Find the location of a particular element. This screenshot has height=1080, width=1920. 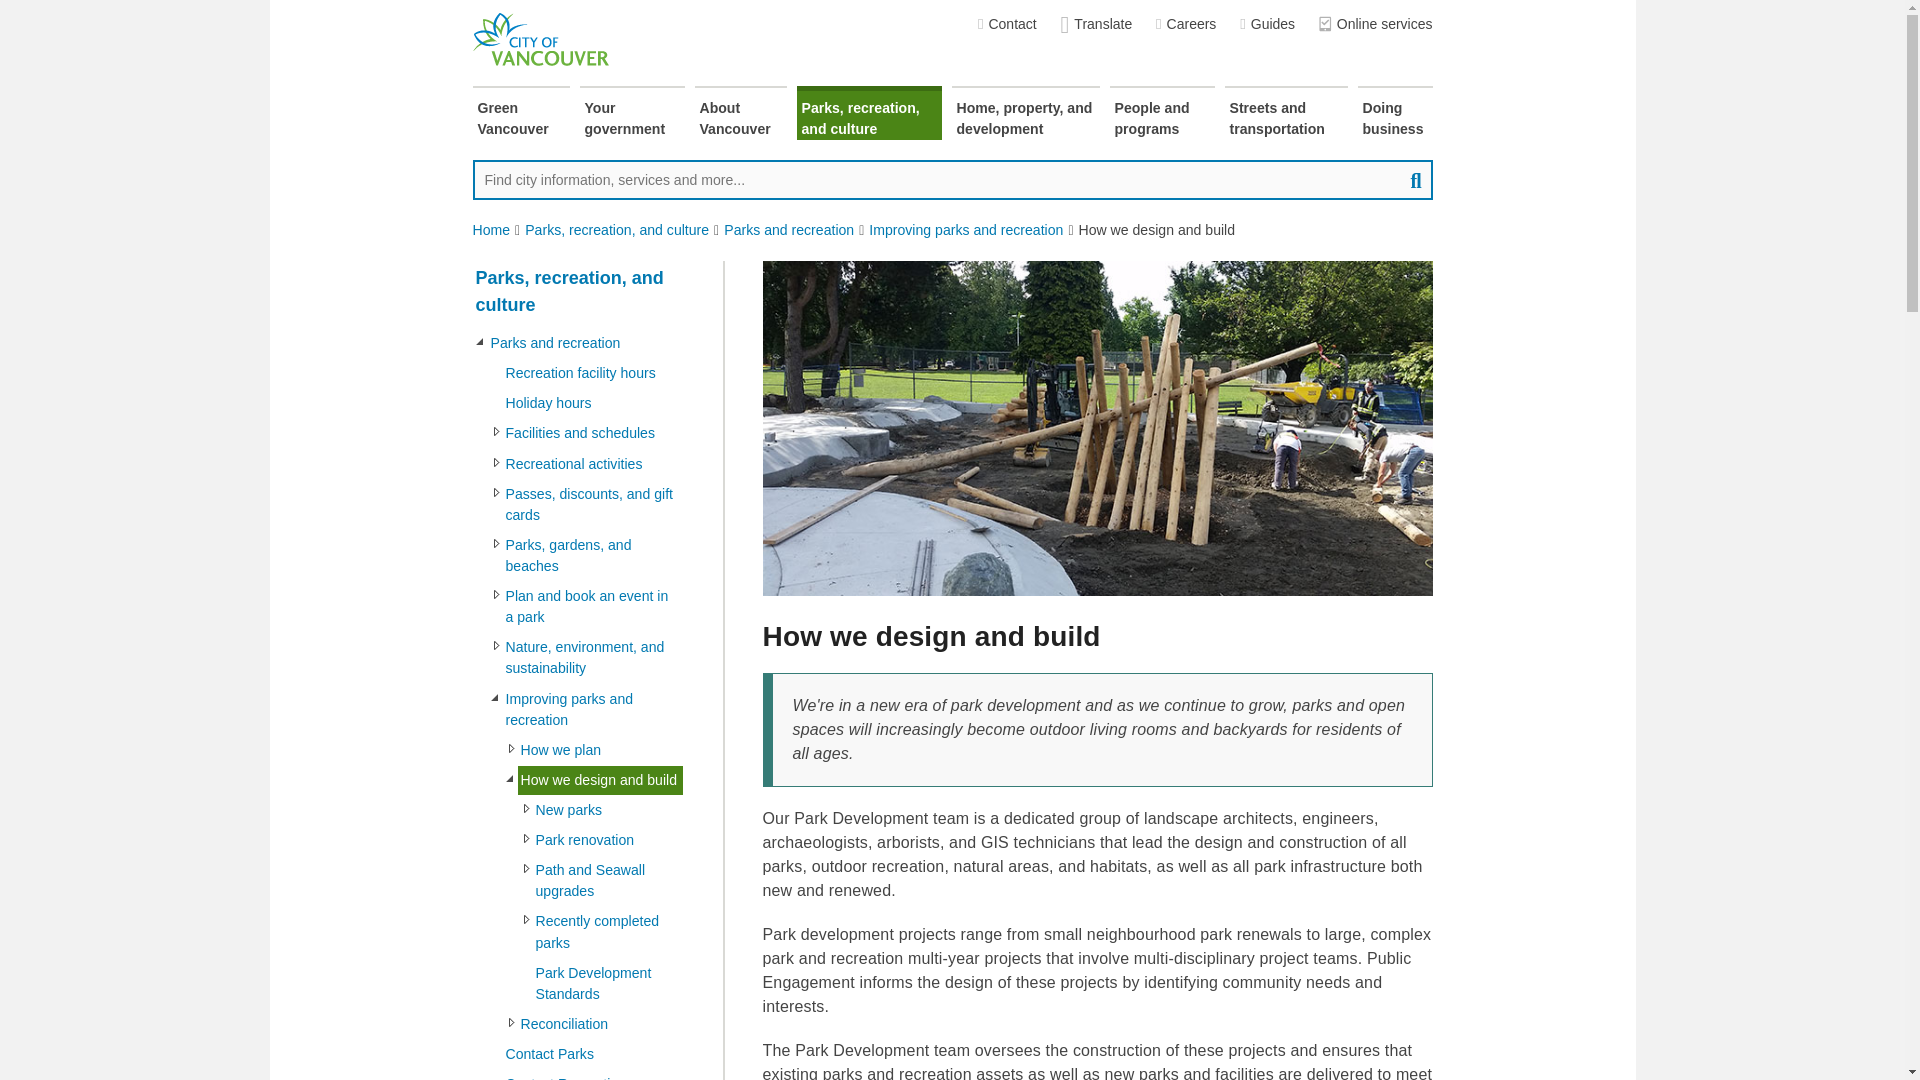

Green Vancouver is located at coordinates (520, 113).